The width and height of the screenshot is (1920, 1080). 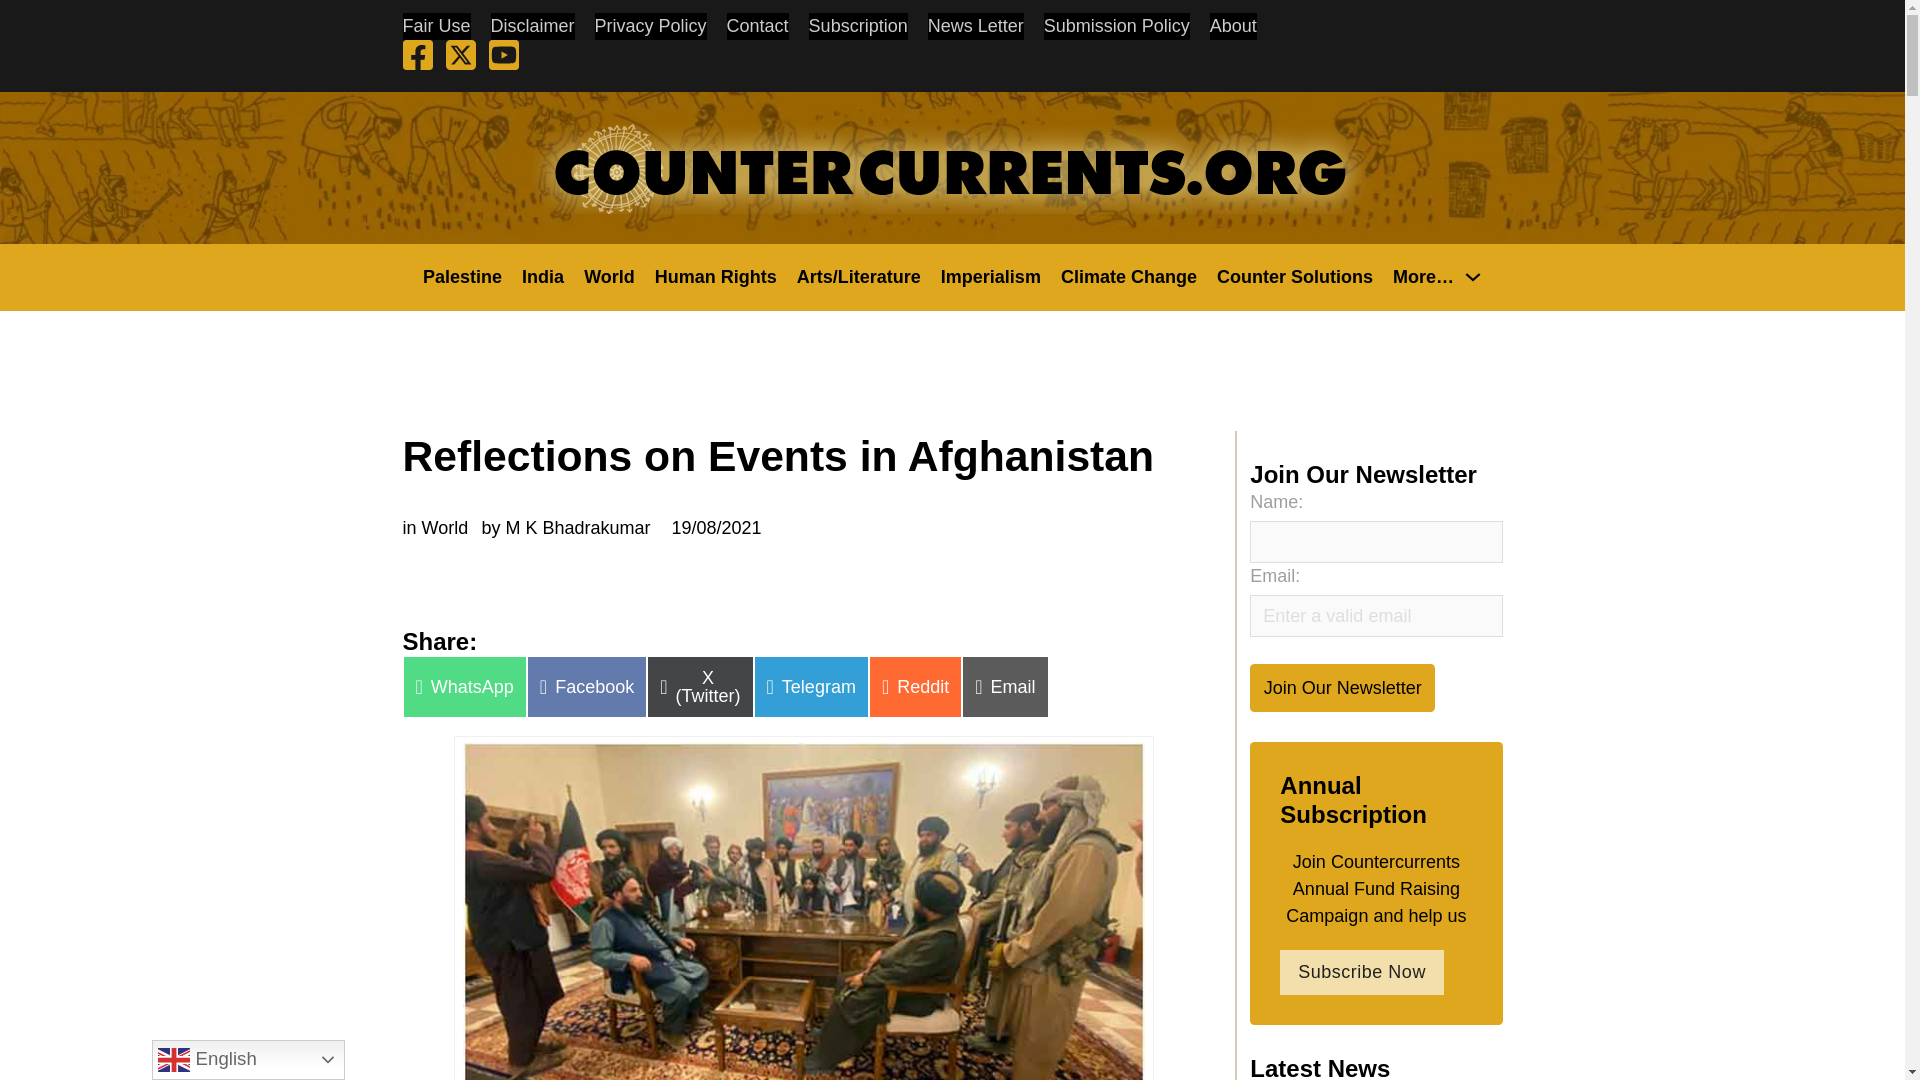 What do you see at coordinates (1128, 276) in the screenshot?
I see `Climate Change` at bounding box center [1128, 276].